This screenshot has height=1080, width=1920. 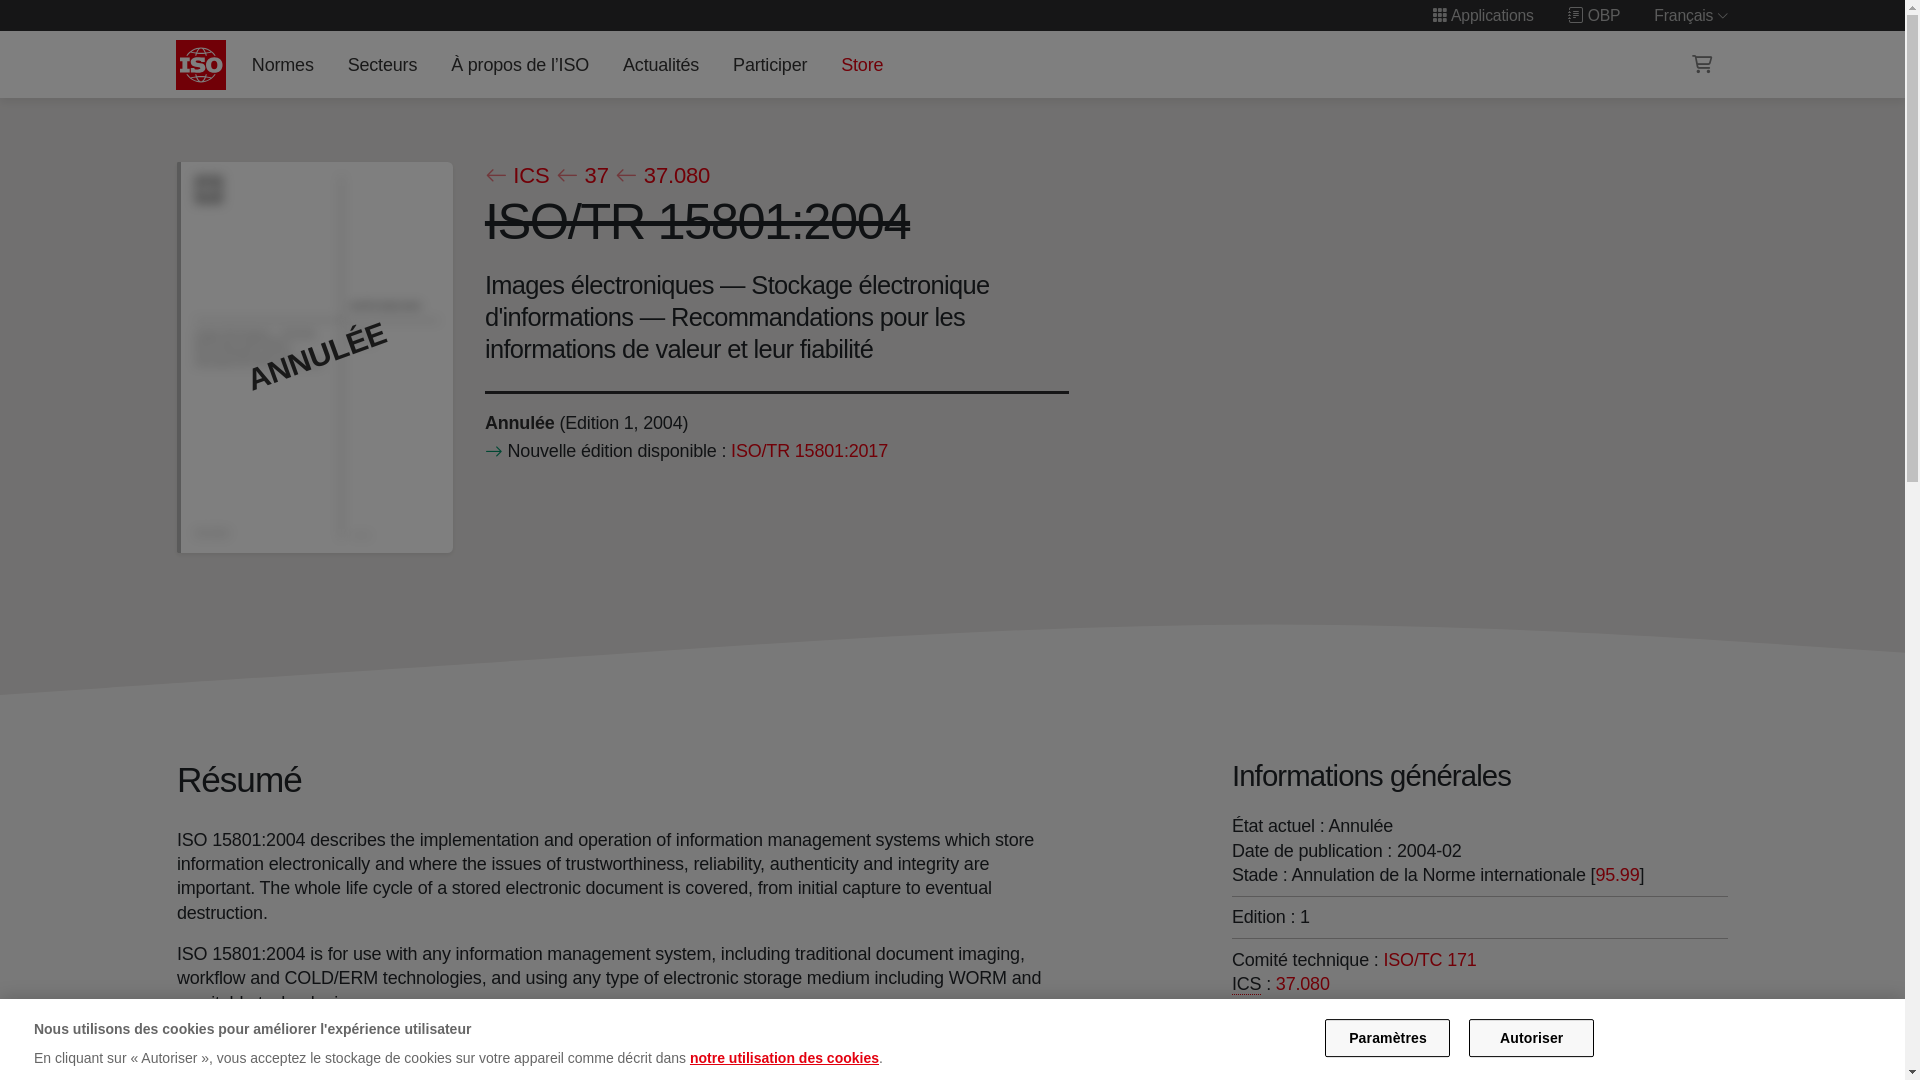 What do you see at coordinates (1303, 984) in the screenshot?
I see `Applications imagerie documentaire` at bounding box center [1303, 984].